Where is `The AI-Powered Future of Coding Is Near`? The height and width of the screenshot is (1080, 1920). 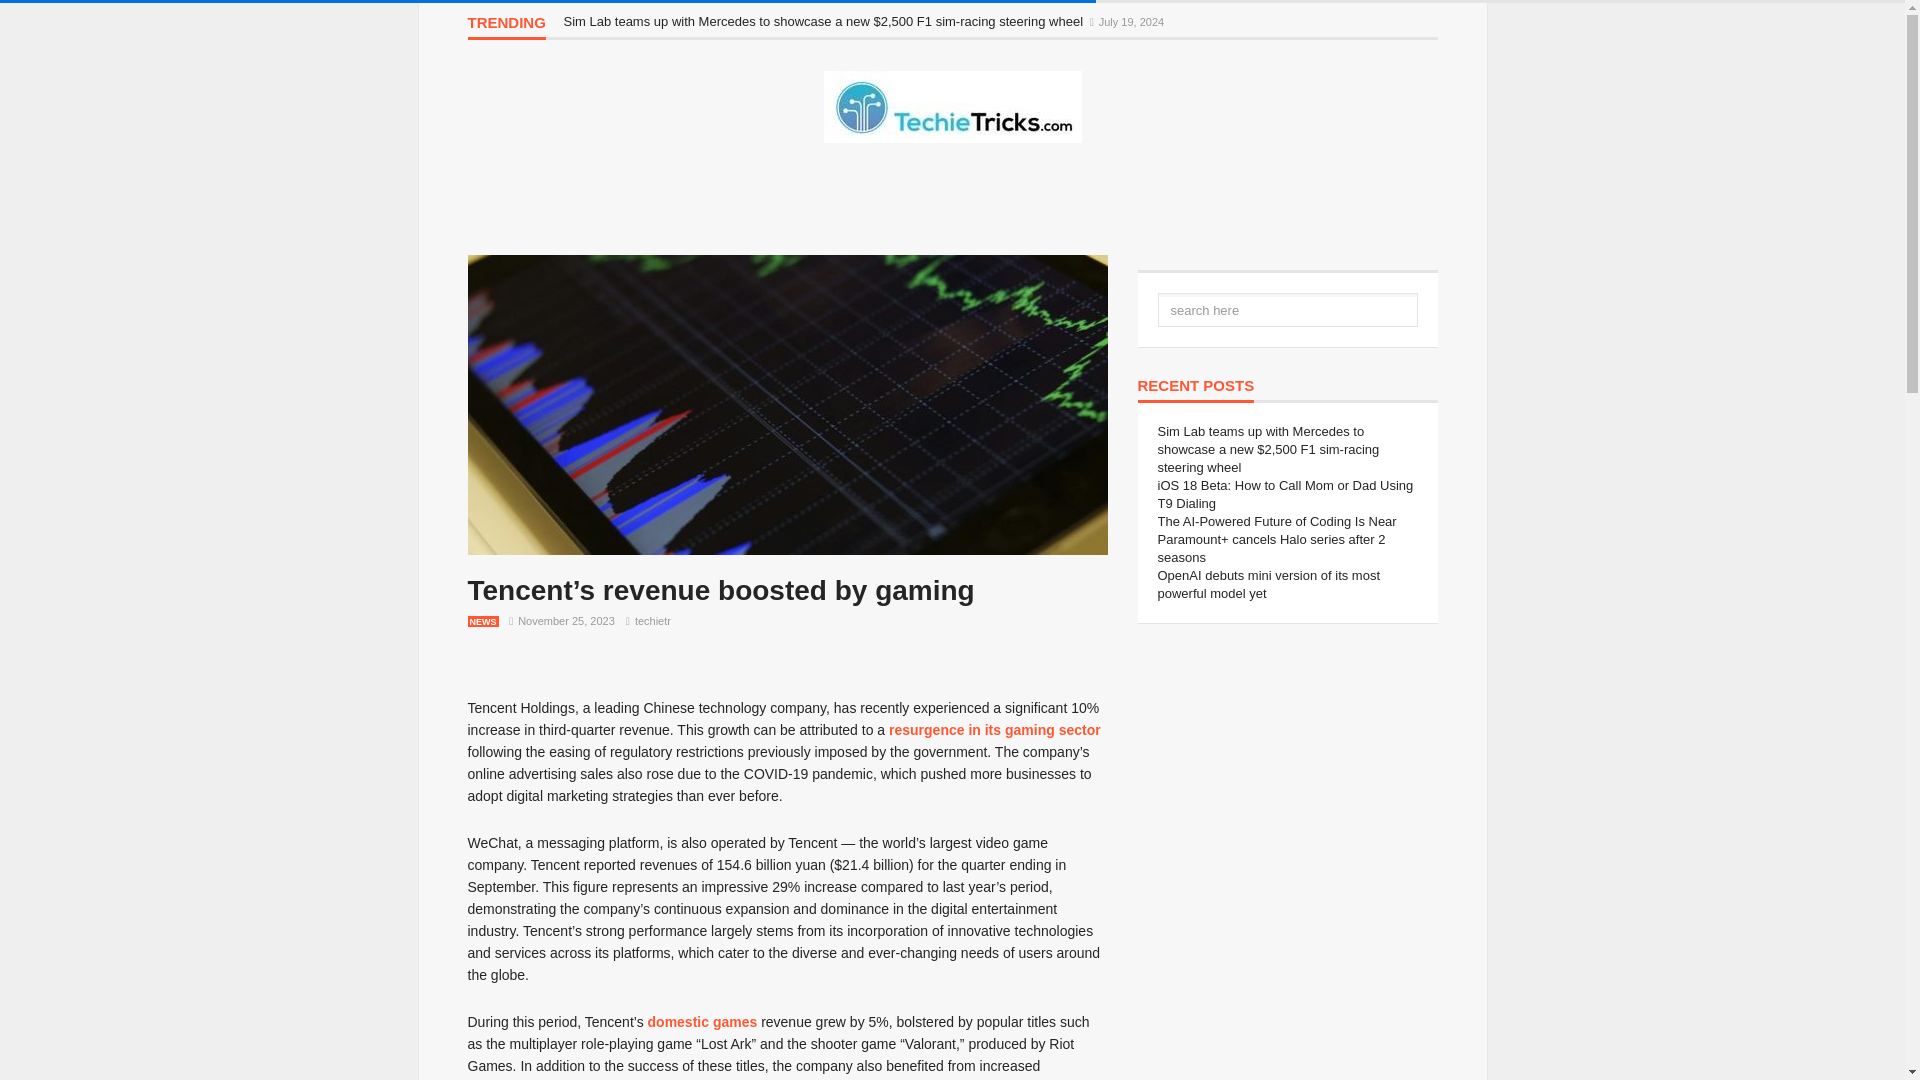
The AI-Powered Future of Coding Is Near is located at coordinates (1277, 522).